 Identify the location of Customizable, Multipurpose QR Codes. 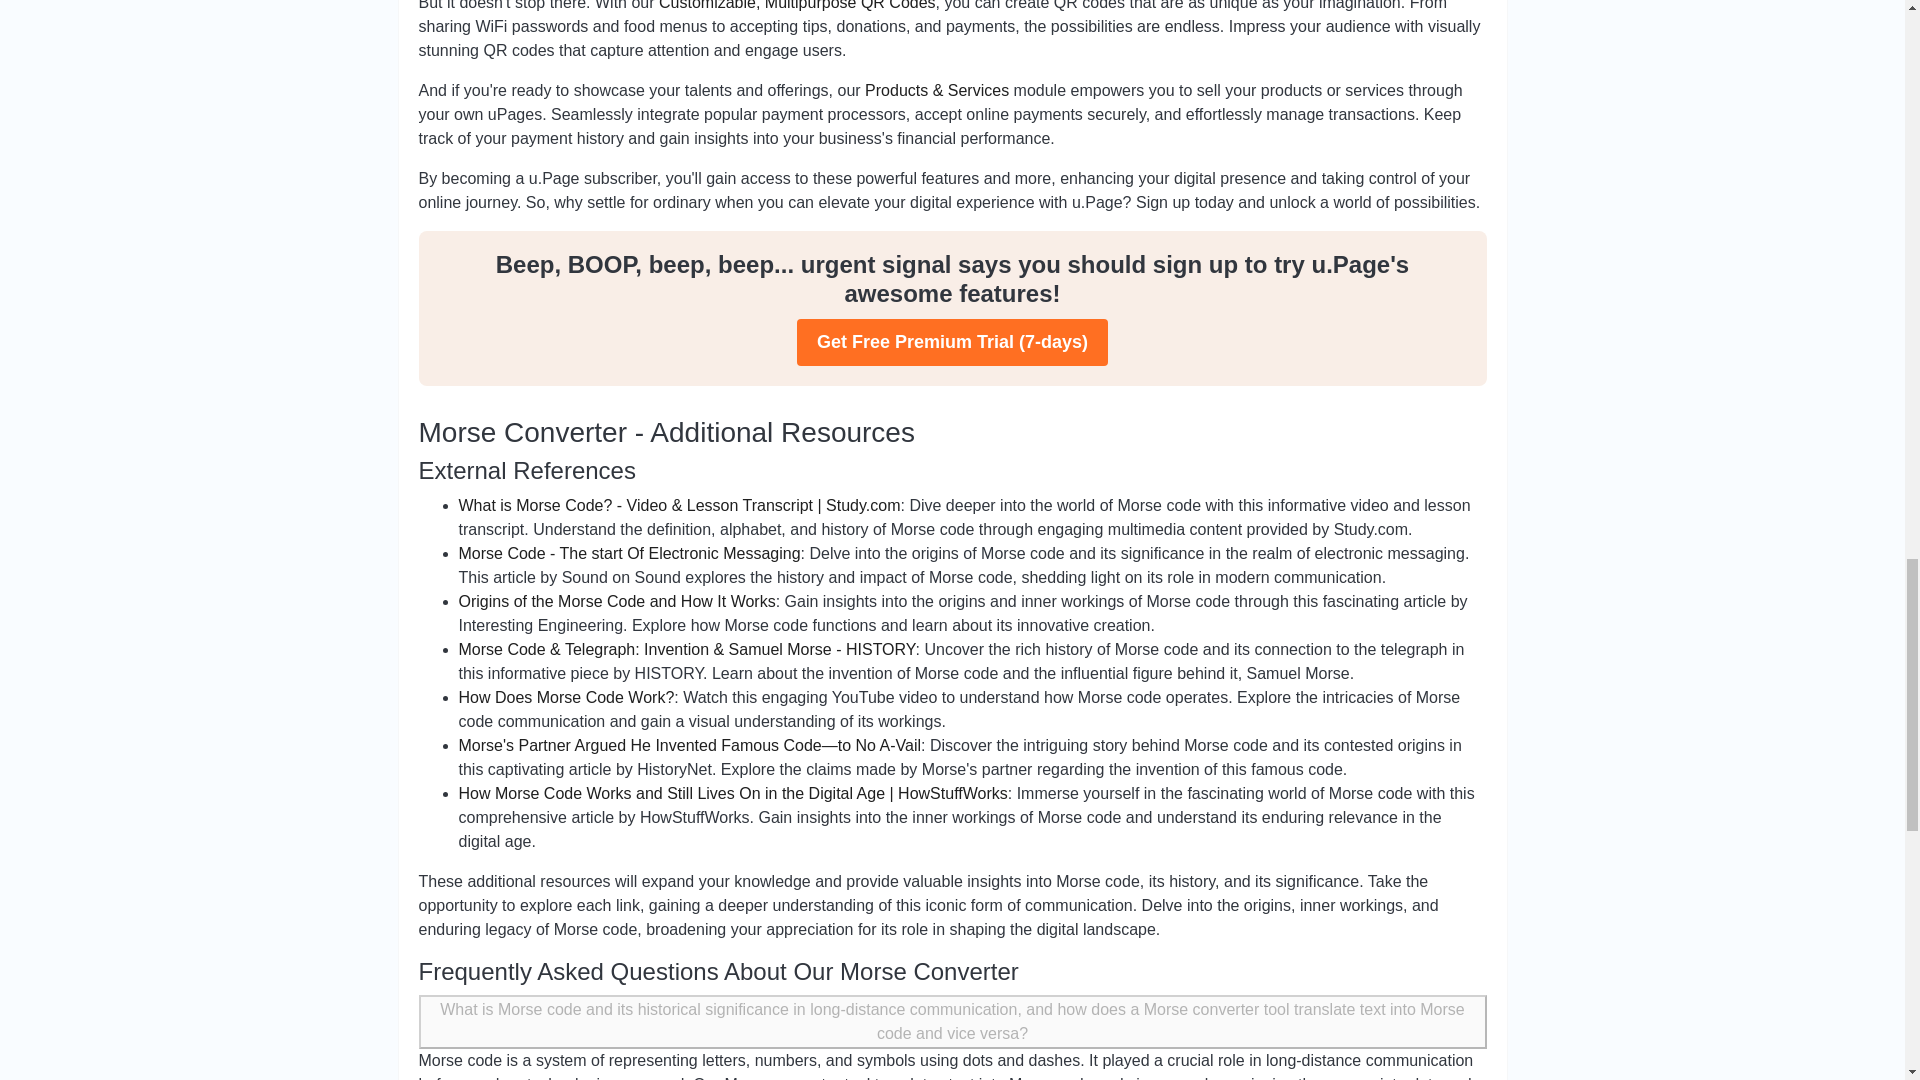
(797, 5).